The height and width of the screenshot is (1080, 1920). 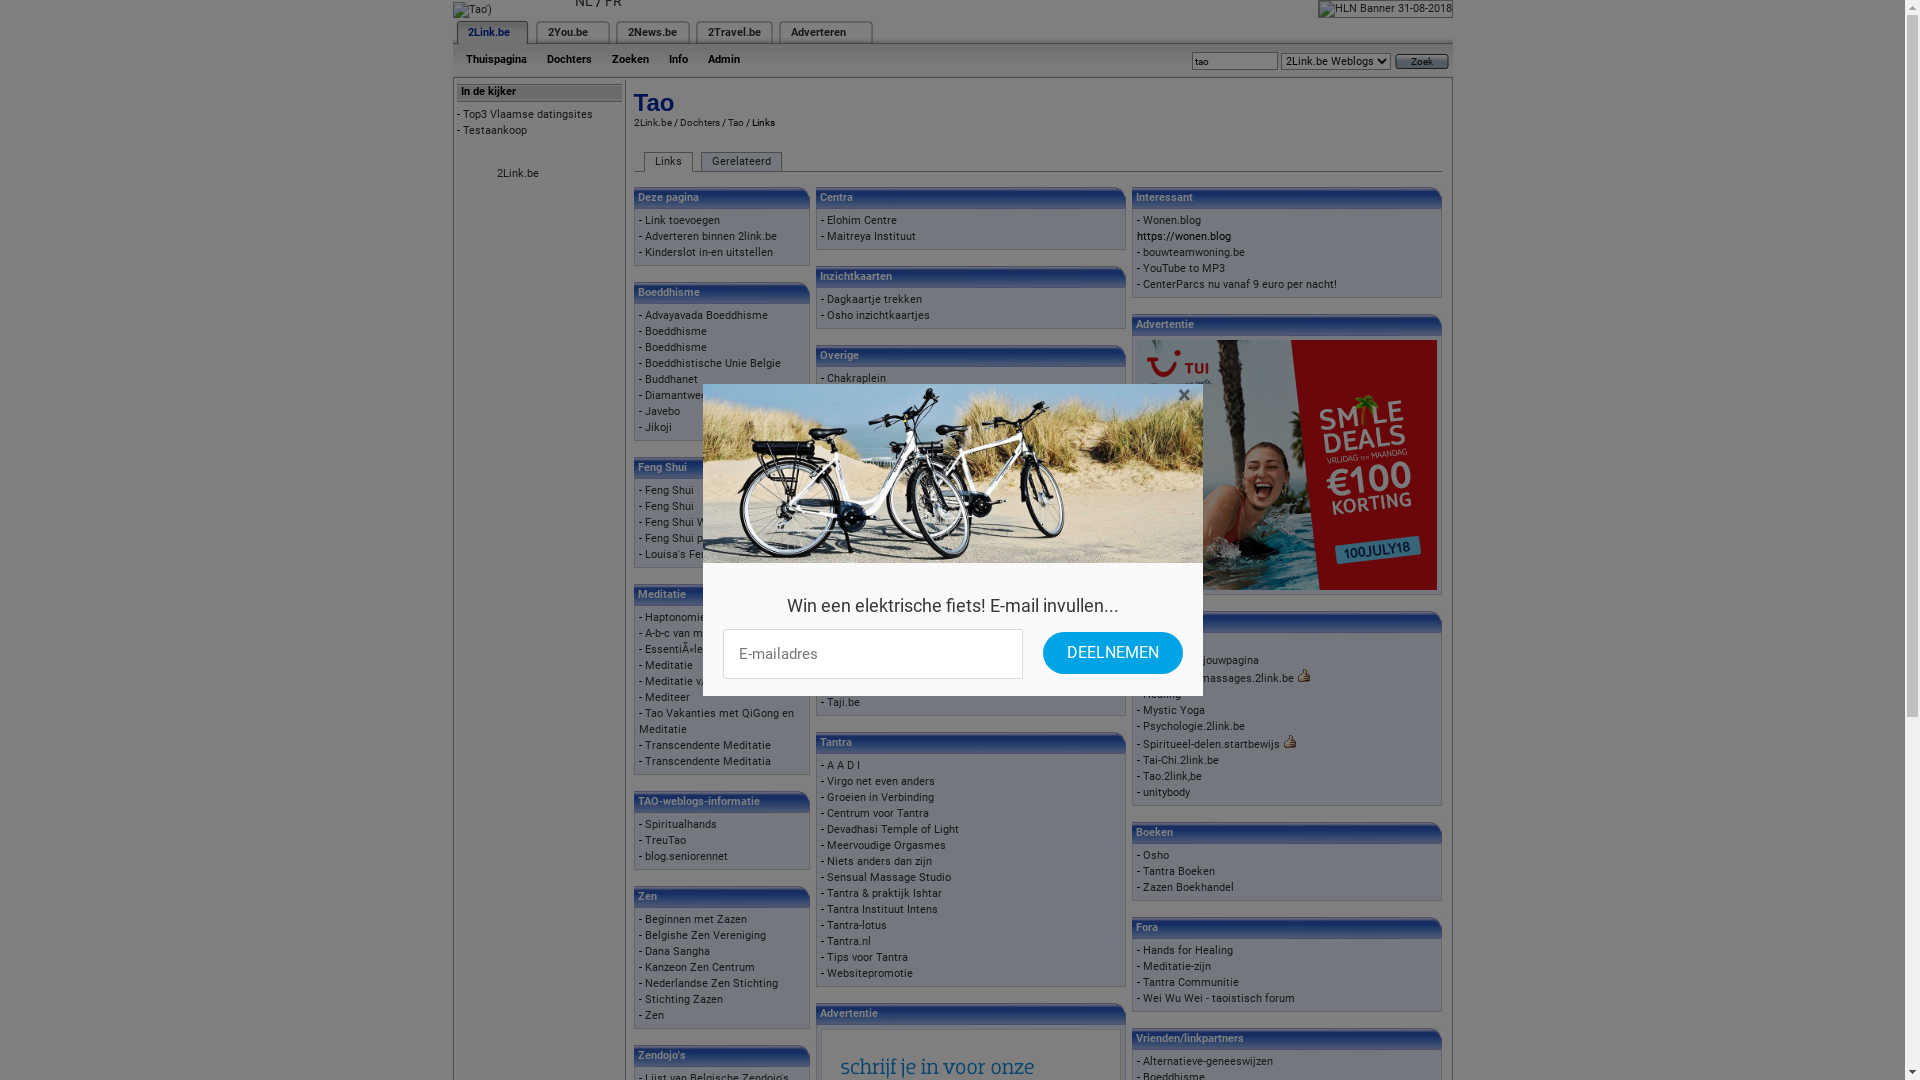 What do you see at coordinates (1155, 856) in the screenshot?
I see `Osho` at bounding box center [1155, 856].